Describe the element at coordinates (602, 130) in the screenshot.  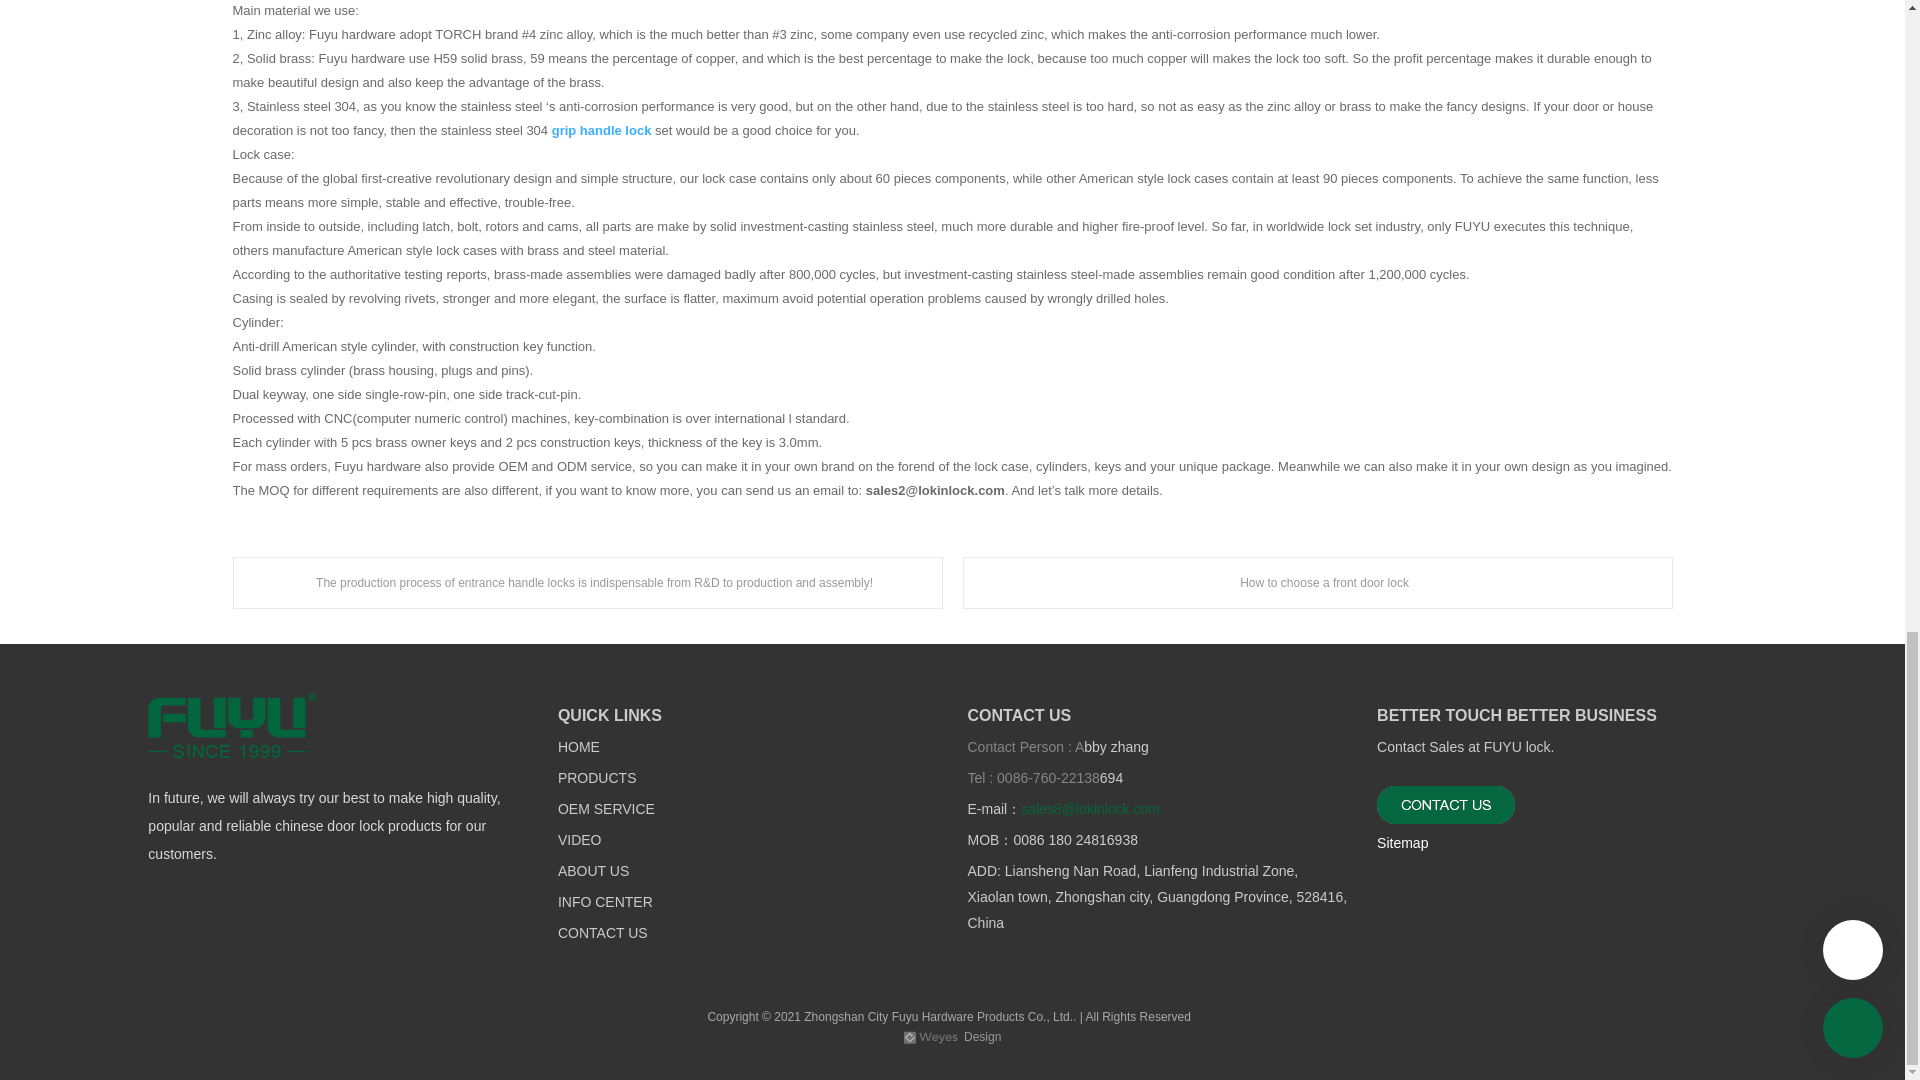
I see `grip handle lock` at that location.